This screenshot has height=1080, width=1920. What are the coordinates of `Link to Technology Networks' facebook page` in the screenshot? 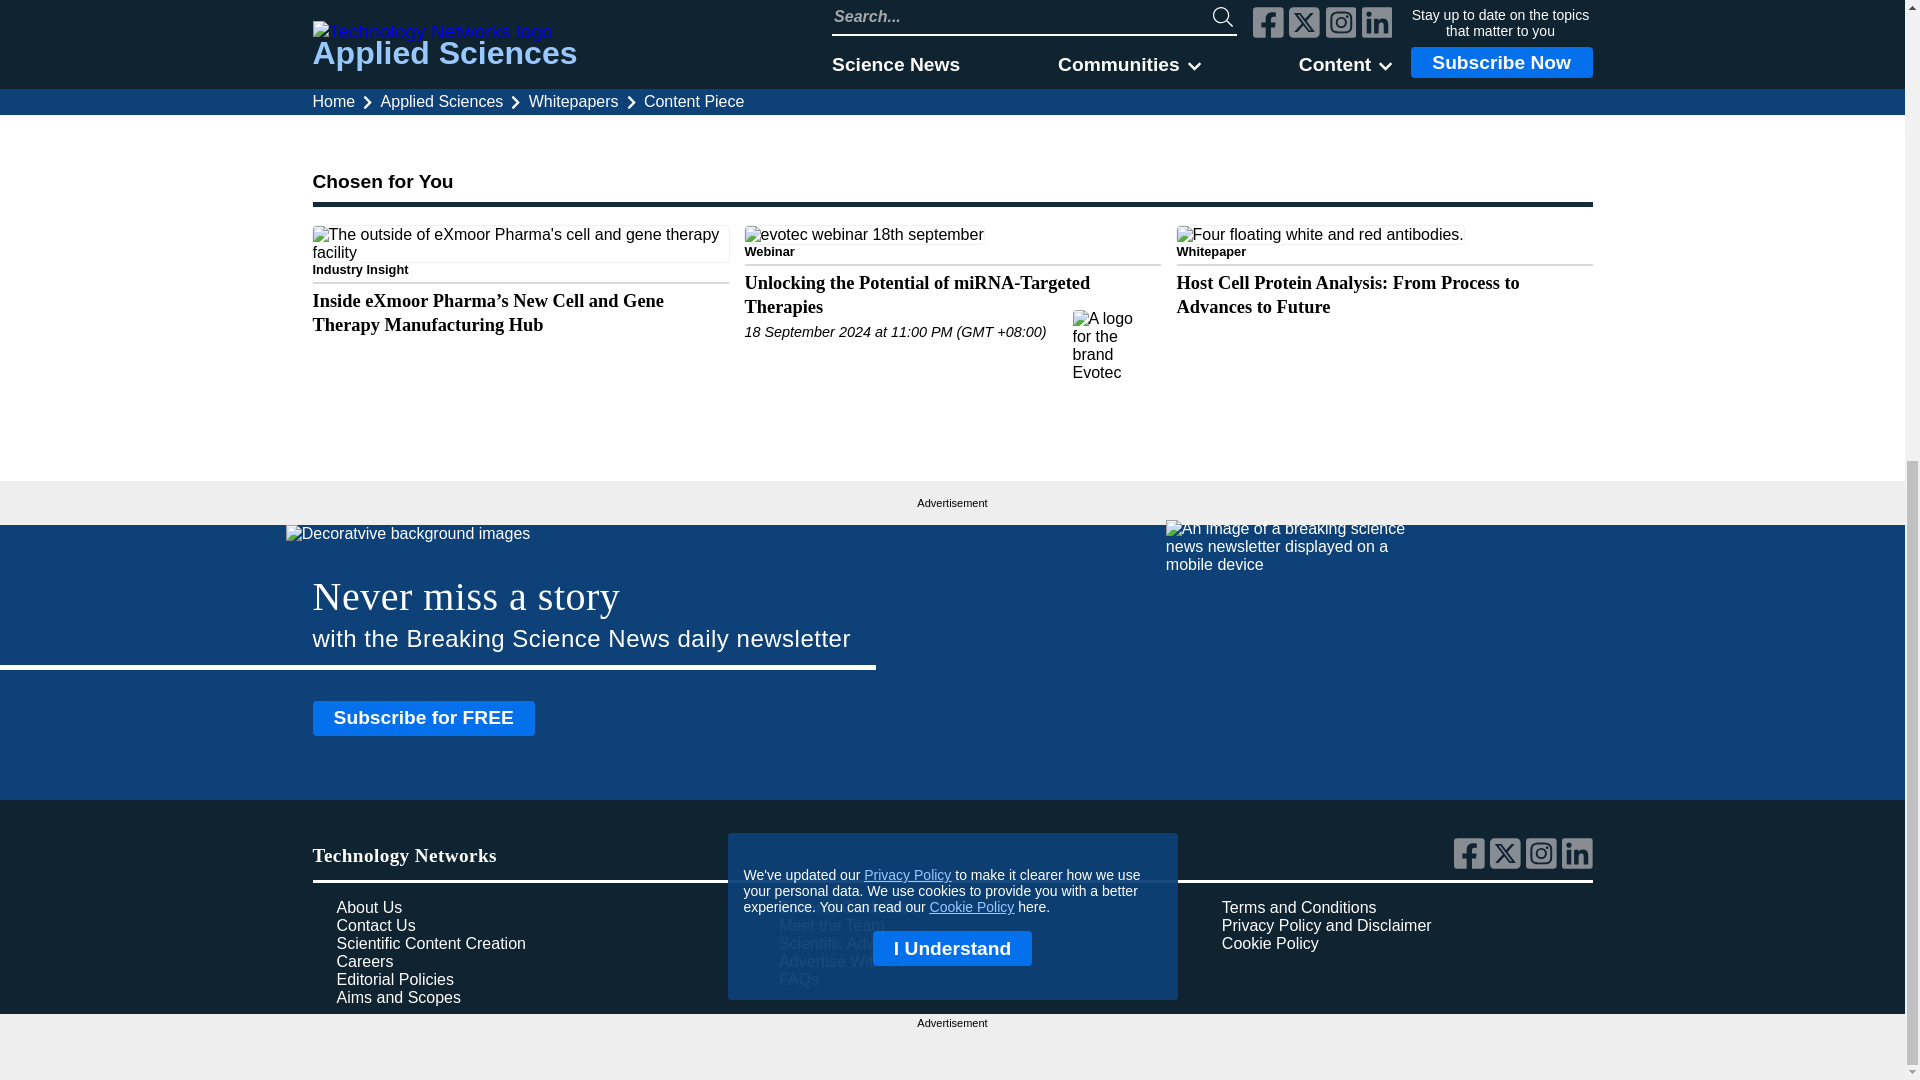 It's located at (1471, 864).